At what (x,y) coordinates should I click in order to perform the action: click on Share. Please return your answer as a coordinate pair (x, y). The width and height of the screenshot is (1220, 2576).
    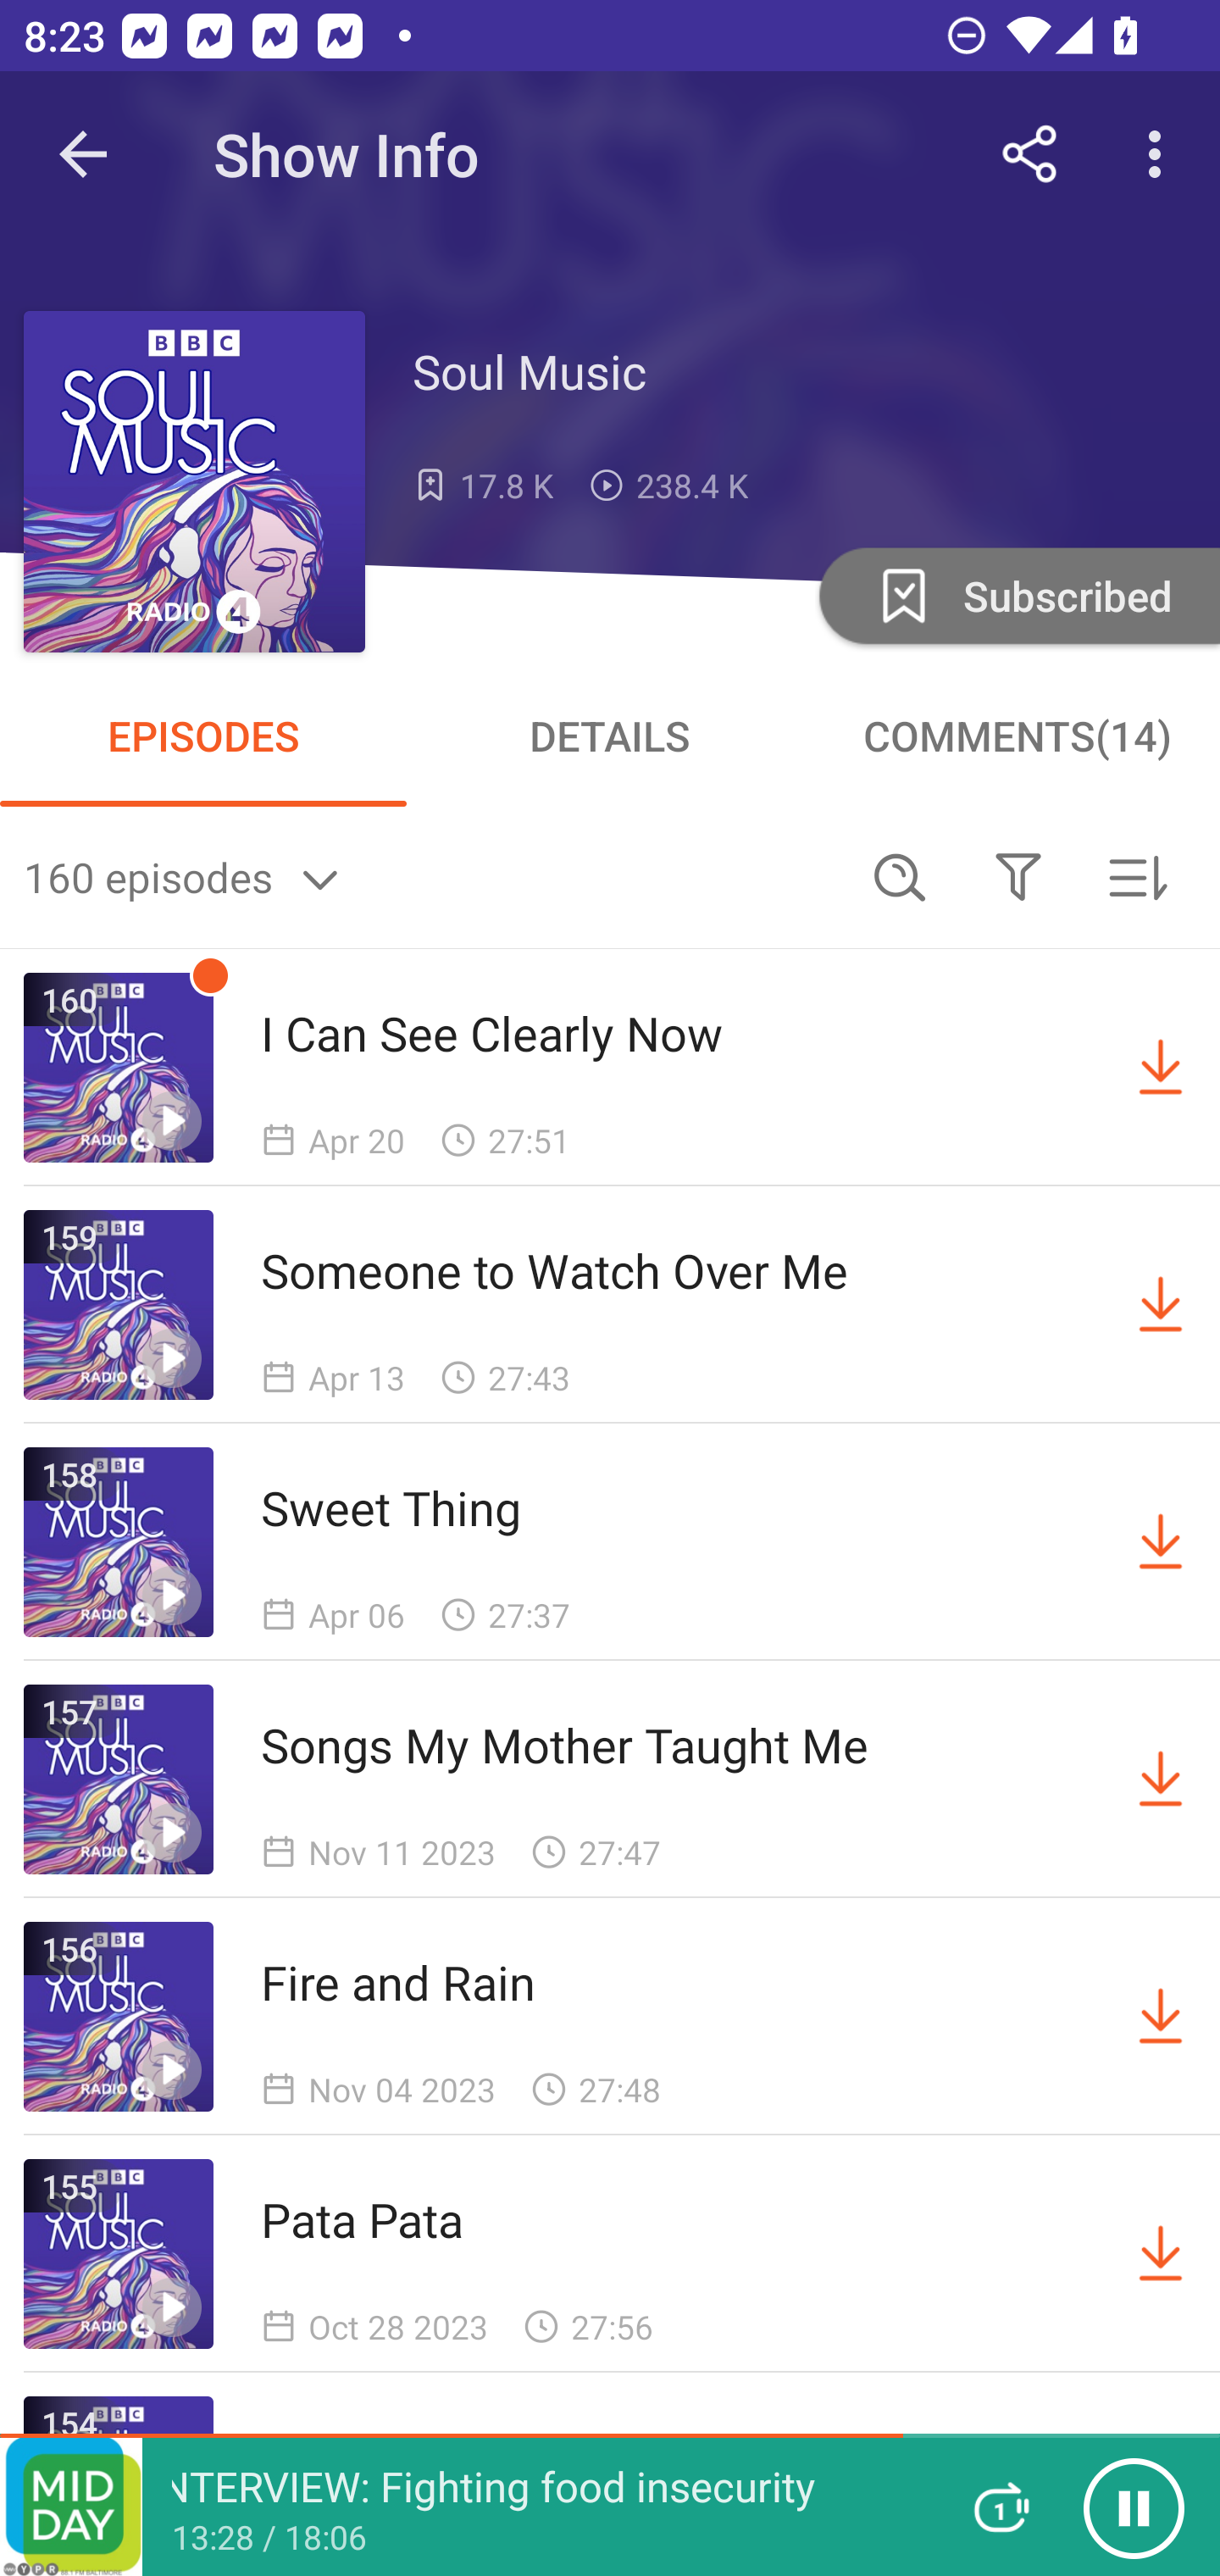
    Looking at the image, I should click on (1030, 154).